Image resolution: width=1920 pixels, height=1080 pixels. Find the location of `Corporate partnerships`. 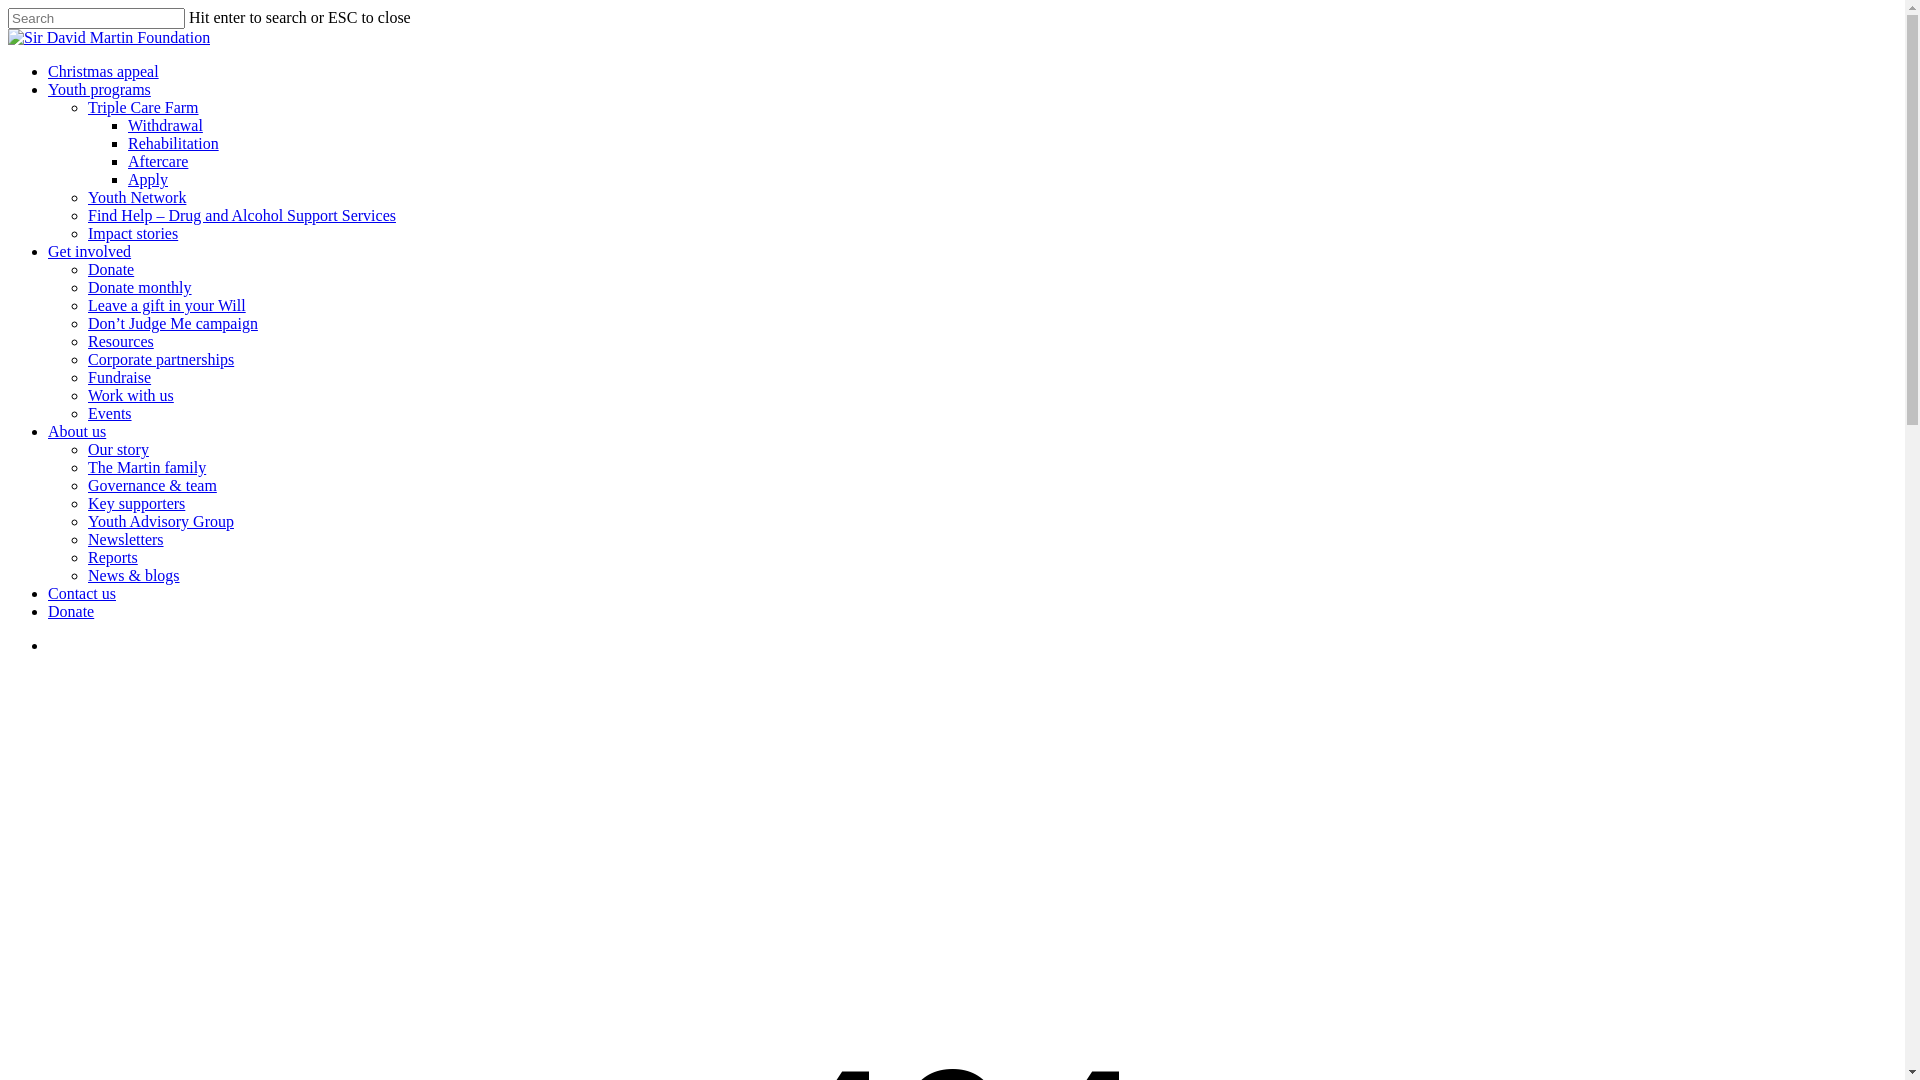

Corporate partnerships is located at coordinates (161, 360).